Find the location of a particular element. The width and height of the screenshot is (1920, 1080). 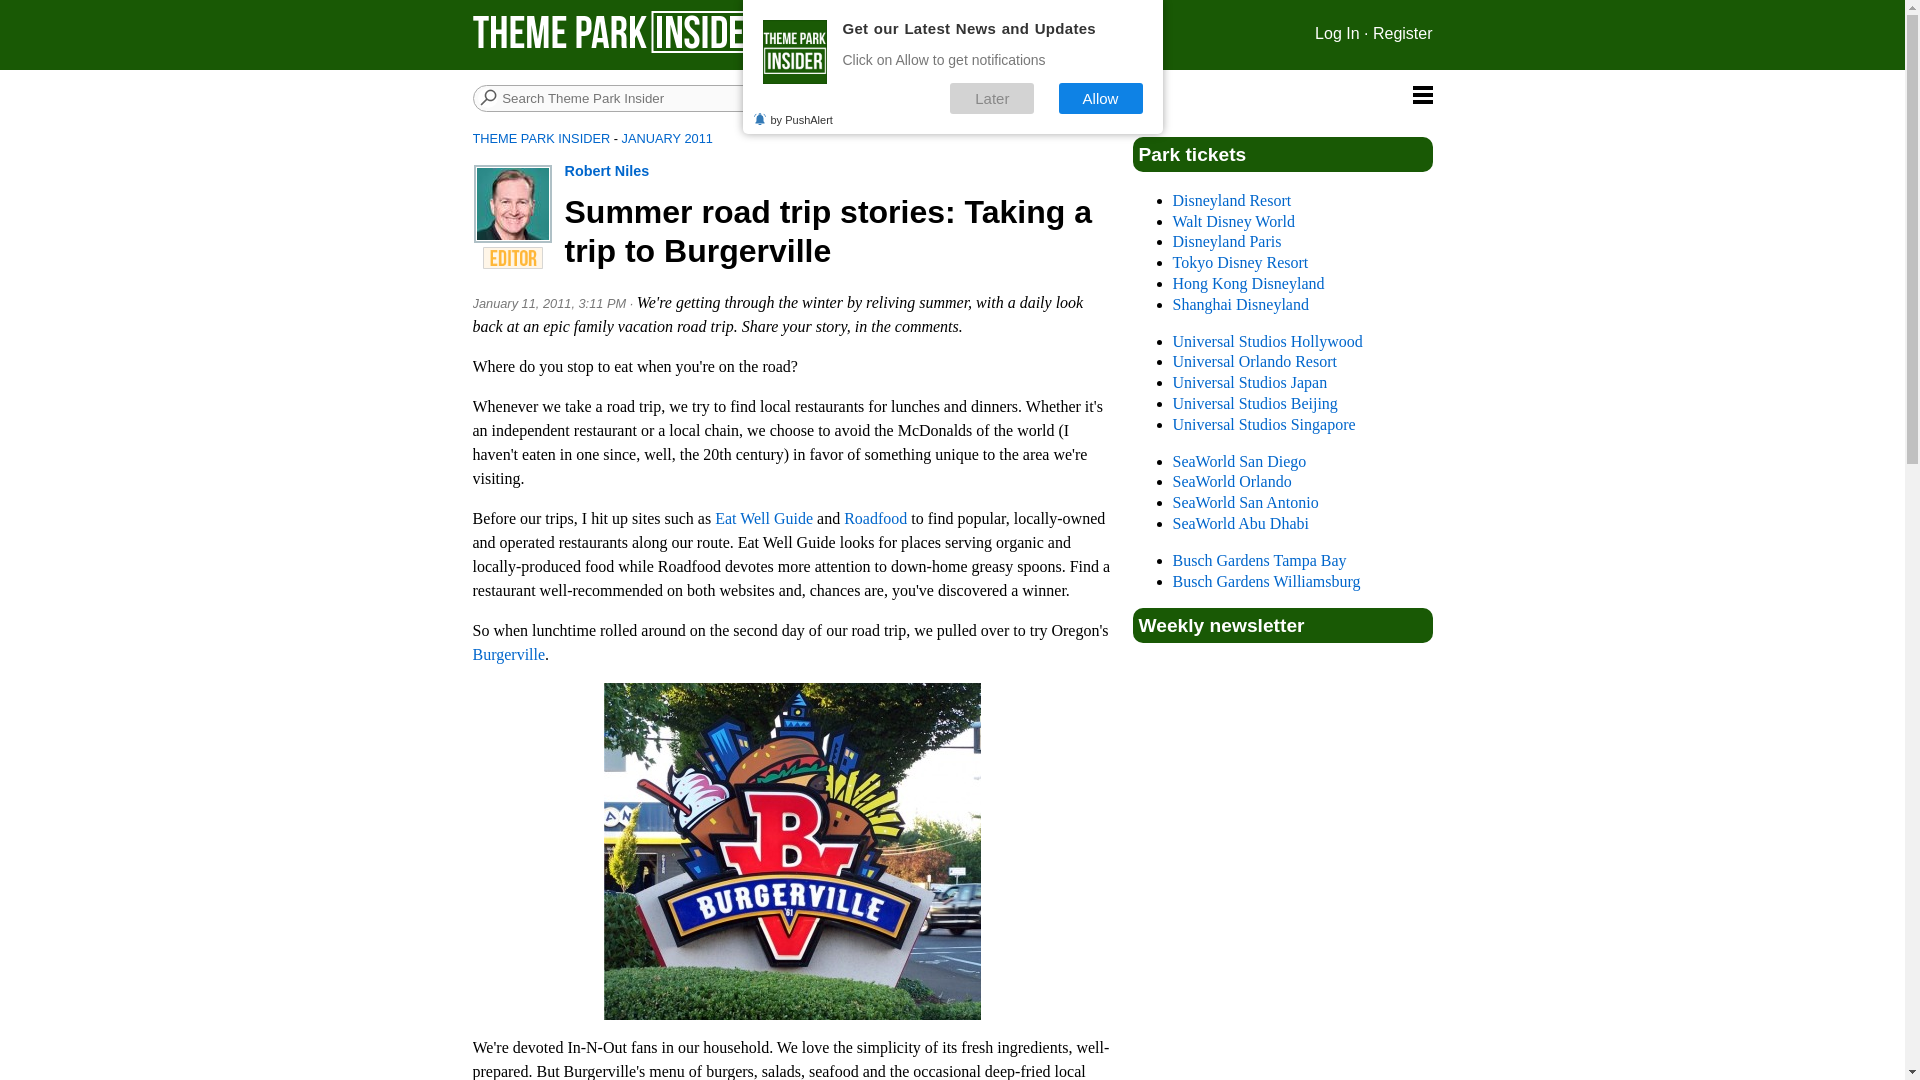

Eat Well Guide is located at coordinates (763, 518).